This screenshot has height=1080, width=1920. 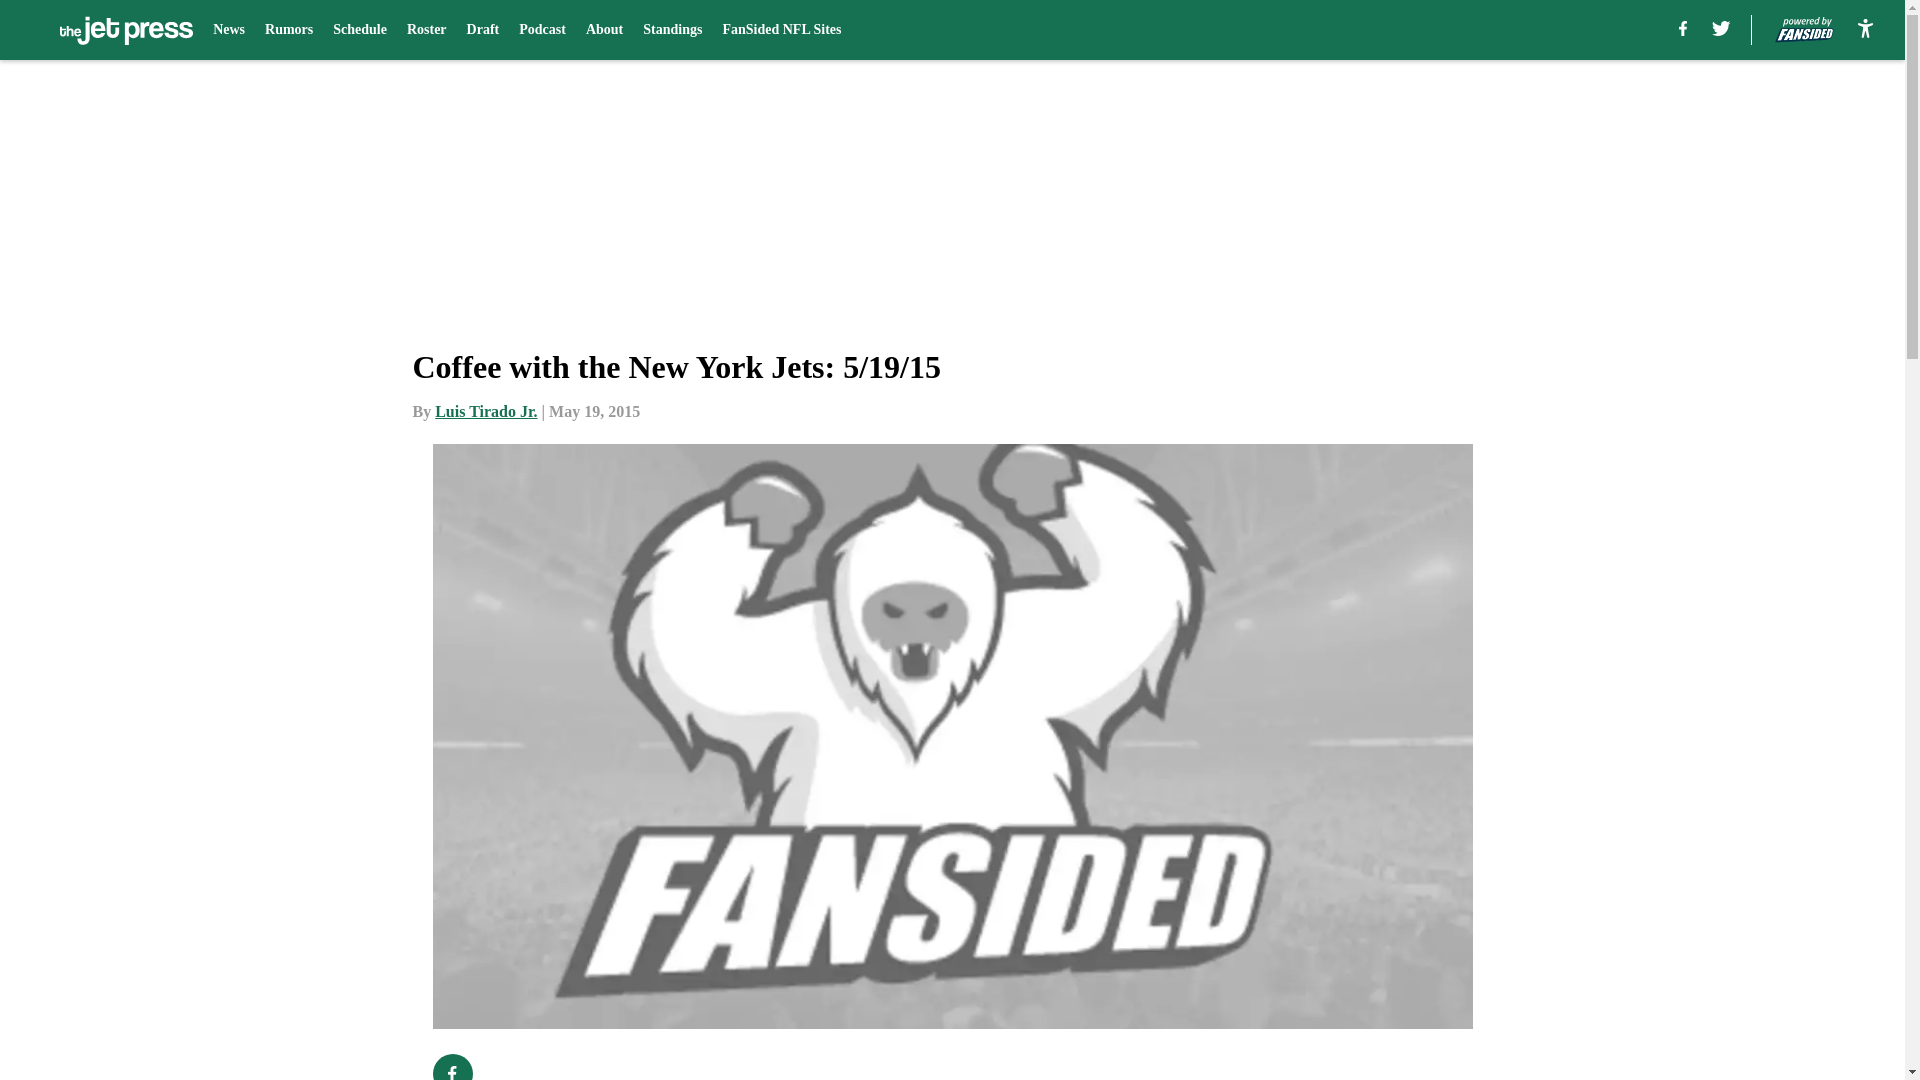 What do you see at coordinates (542, 30) in the screenshot?
I see `Podcast` at bounding box center [542, 30].